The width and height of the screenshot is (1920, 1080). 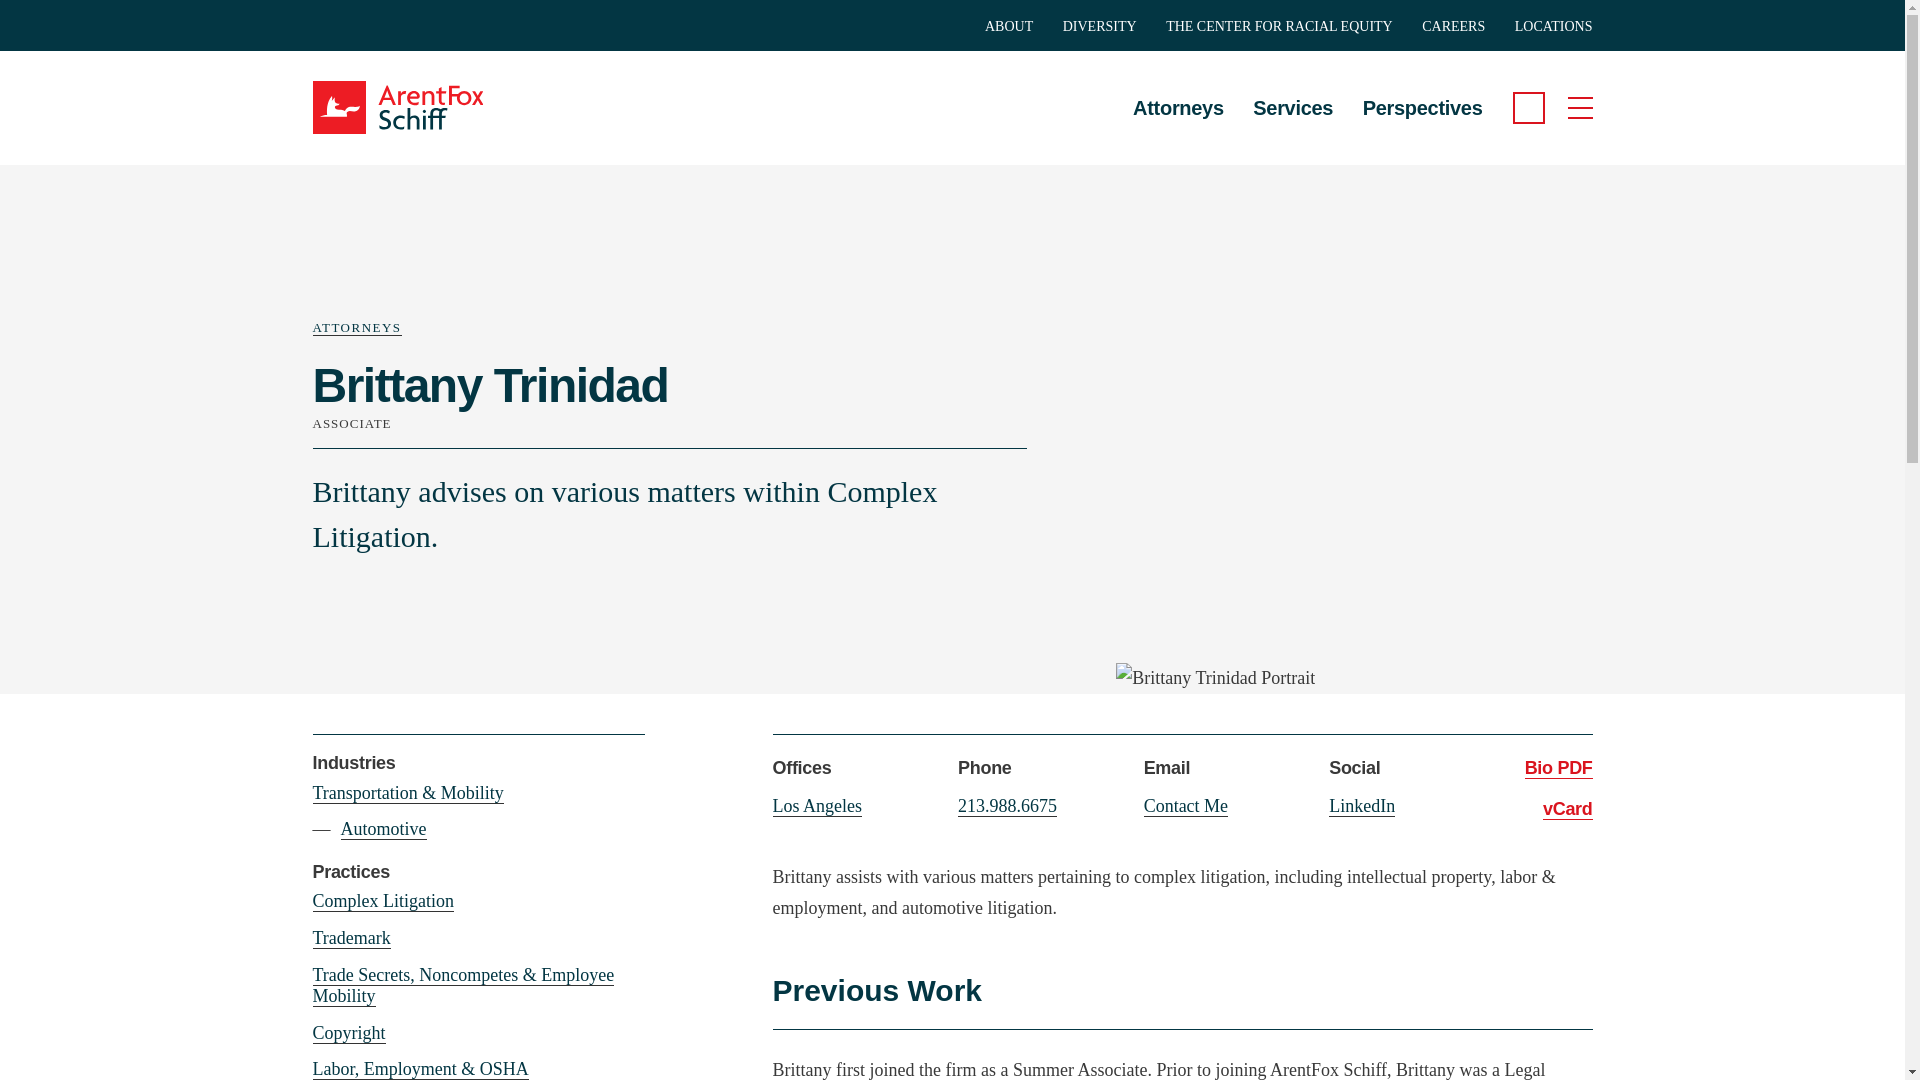 What do you see at coordinates (1279, 26) in the screenshot?
I see `THE CENTER FOR RACIAL EQUITY` at bounding box center [1279, 26].